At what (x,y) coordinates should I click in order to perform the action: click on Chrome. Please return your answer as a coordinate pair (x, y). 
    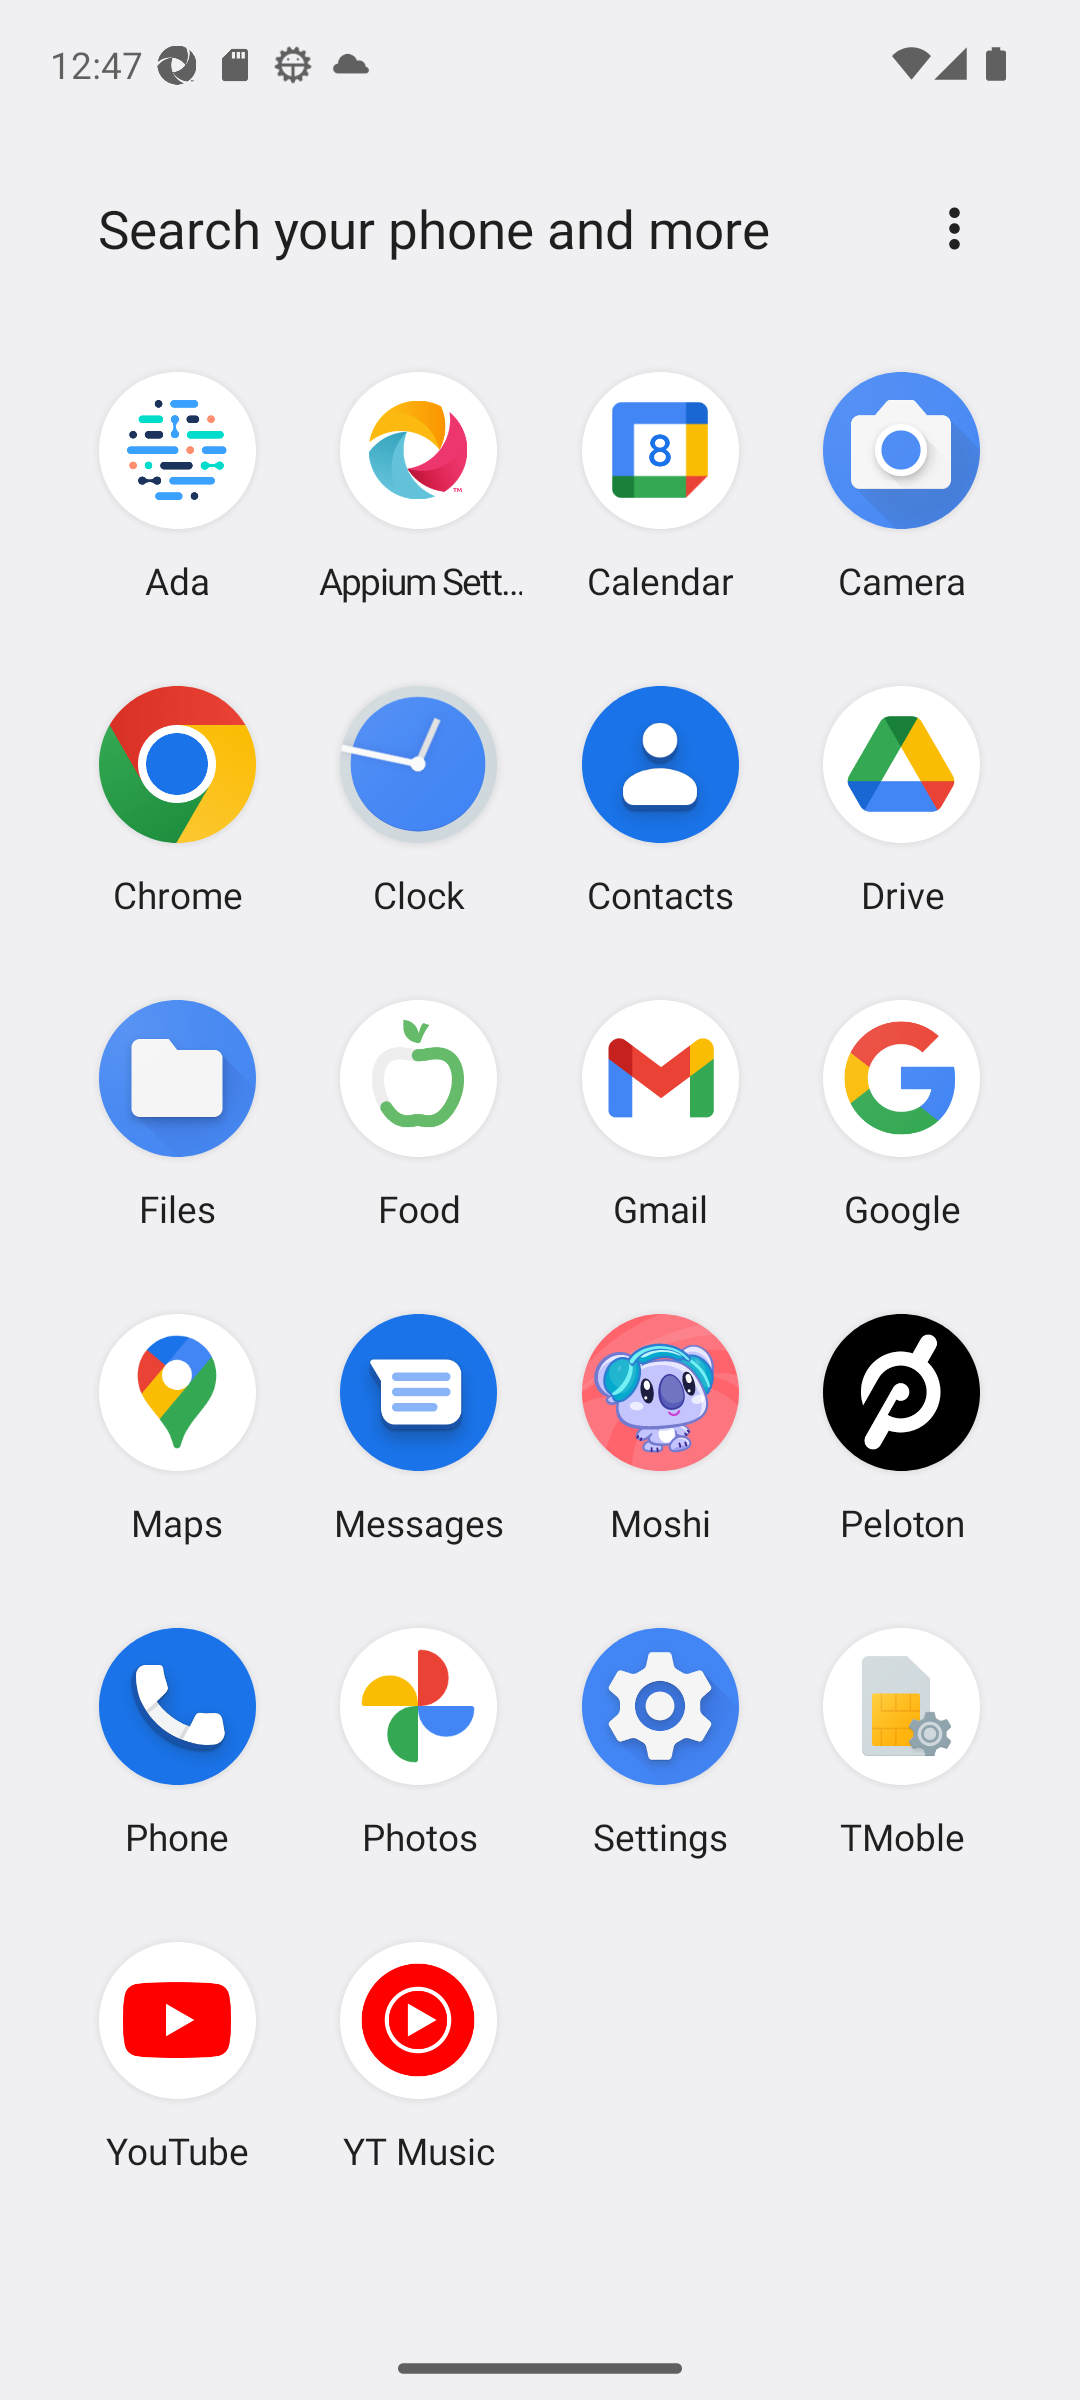
    Looking at the image, I should click on (178, 799).